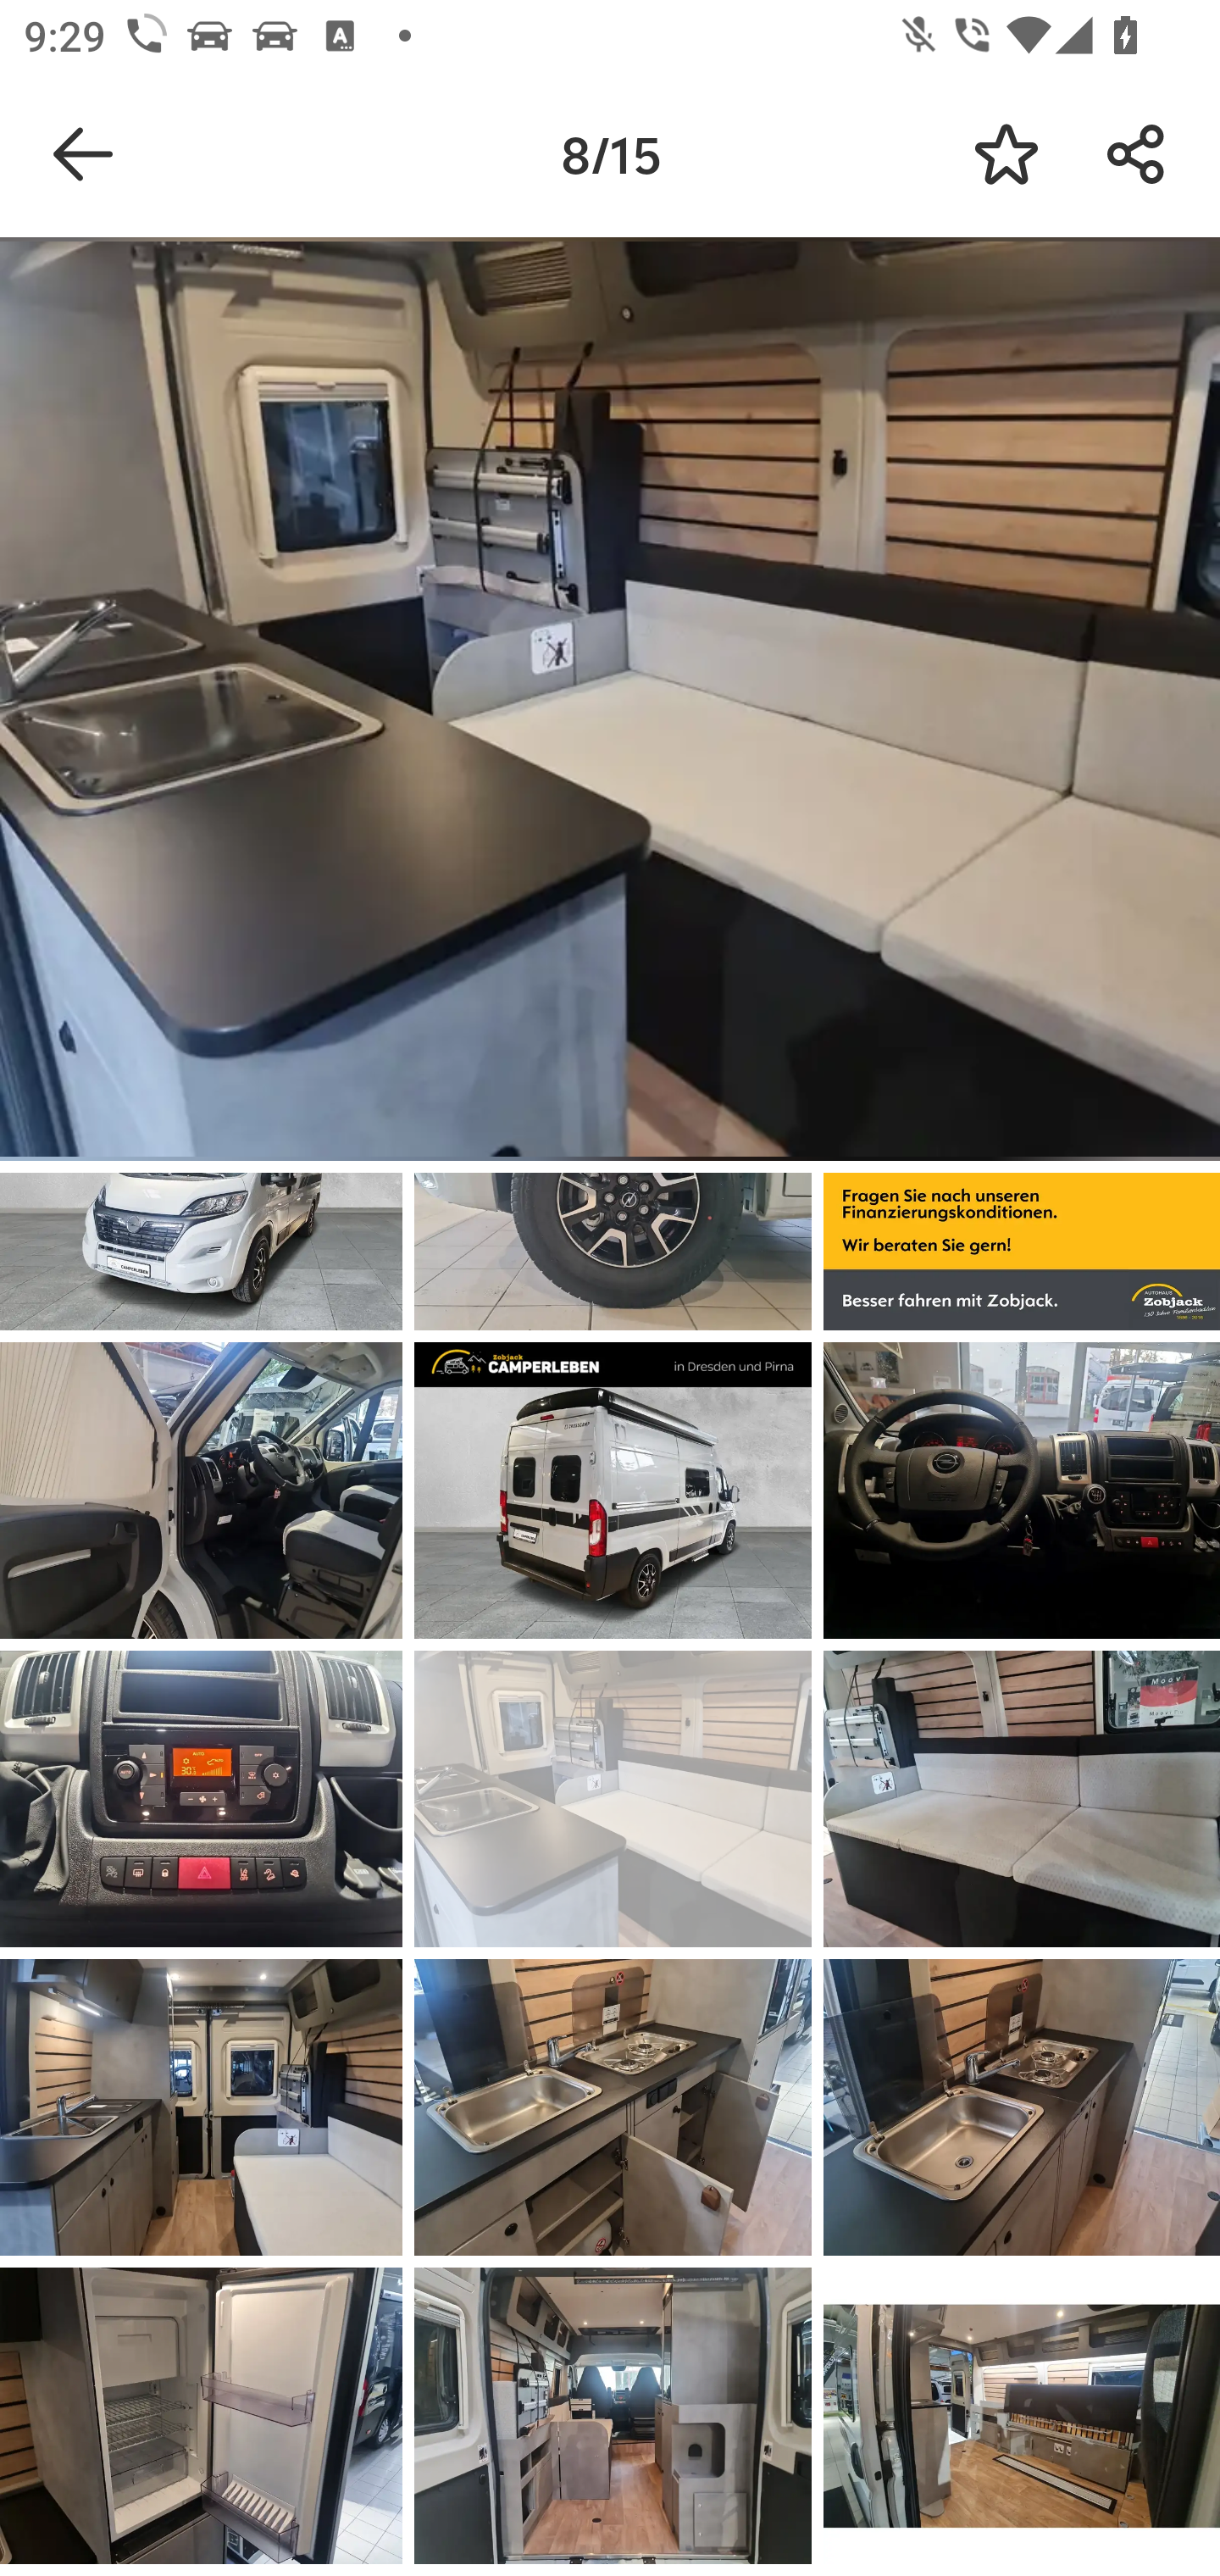  I want to click on image, so click(1022, 2108).